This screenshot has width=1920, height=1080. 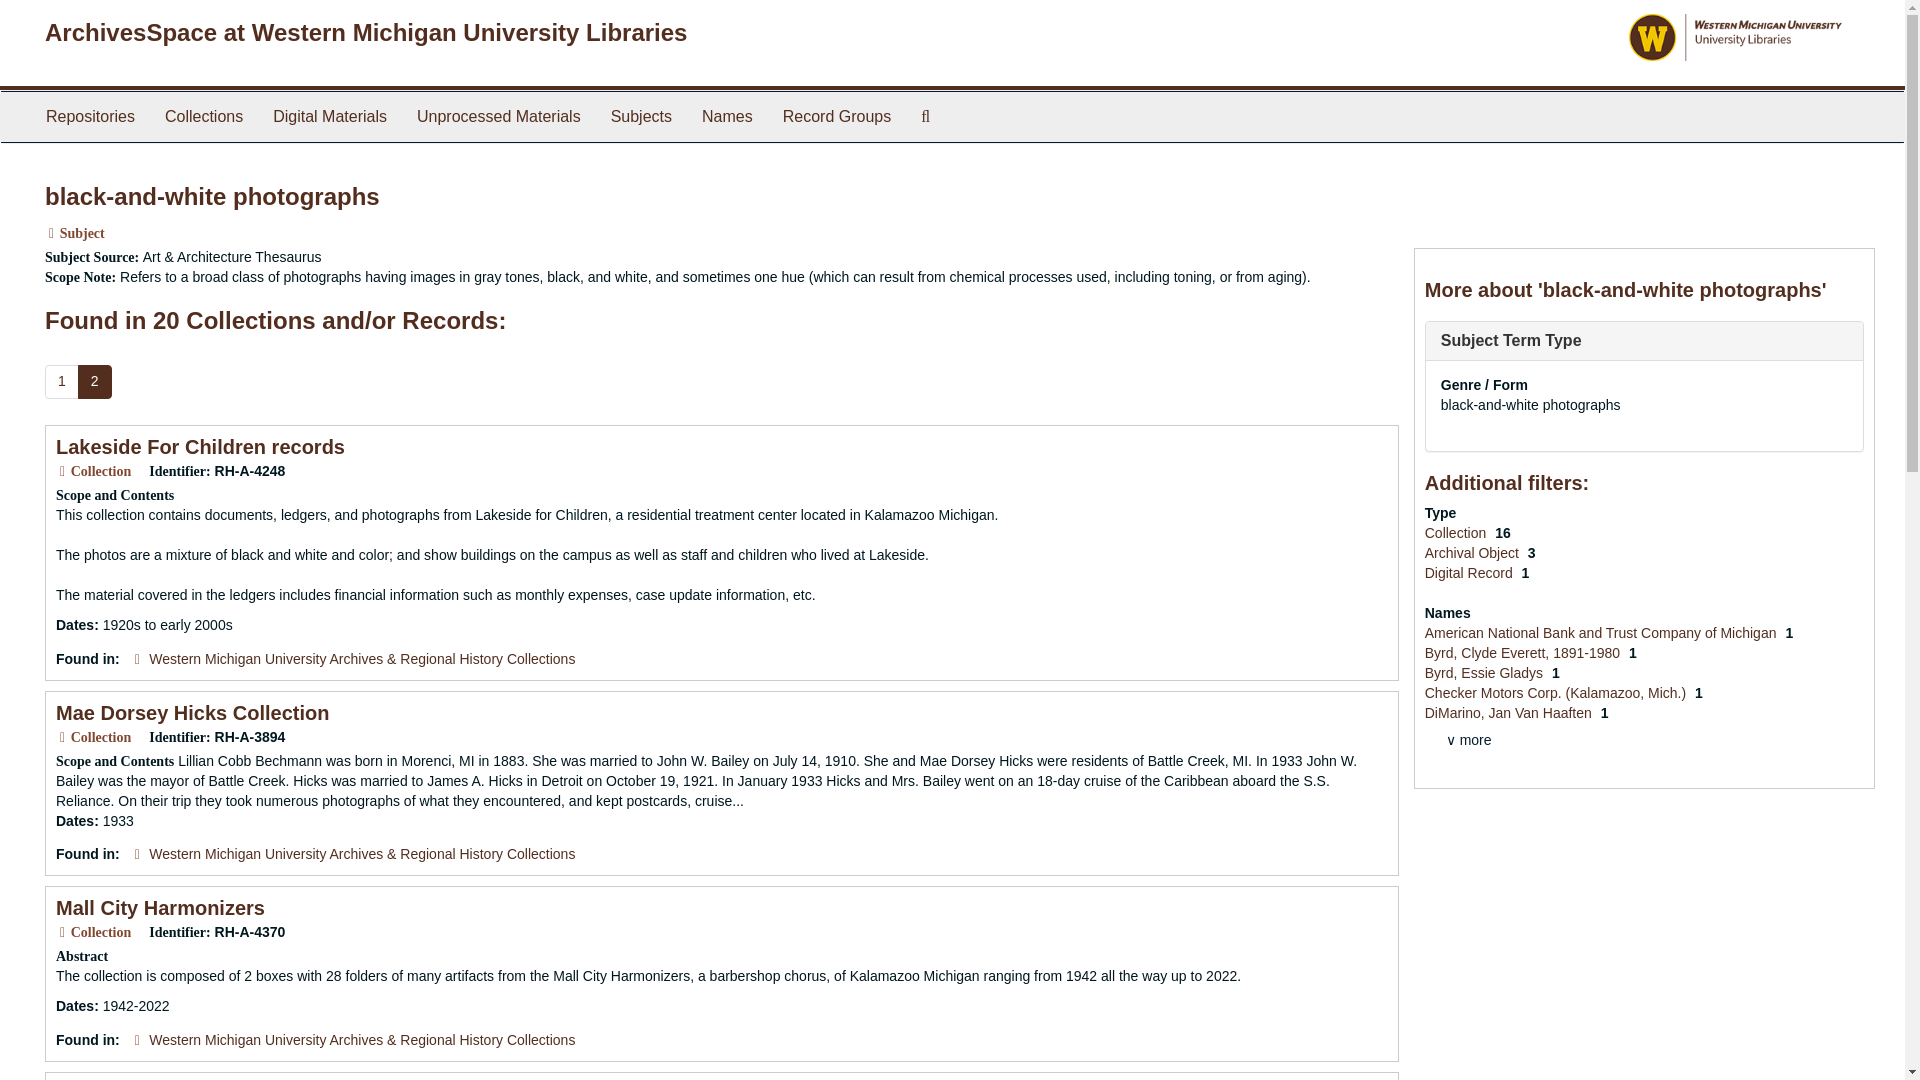 I want to click on Filter By 'Digital Record', so click(x=1470, y=572).